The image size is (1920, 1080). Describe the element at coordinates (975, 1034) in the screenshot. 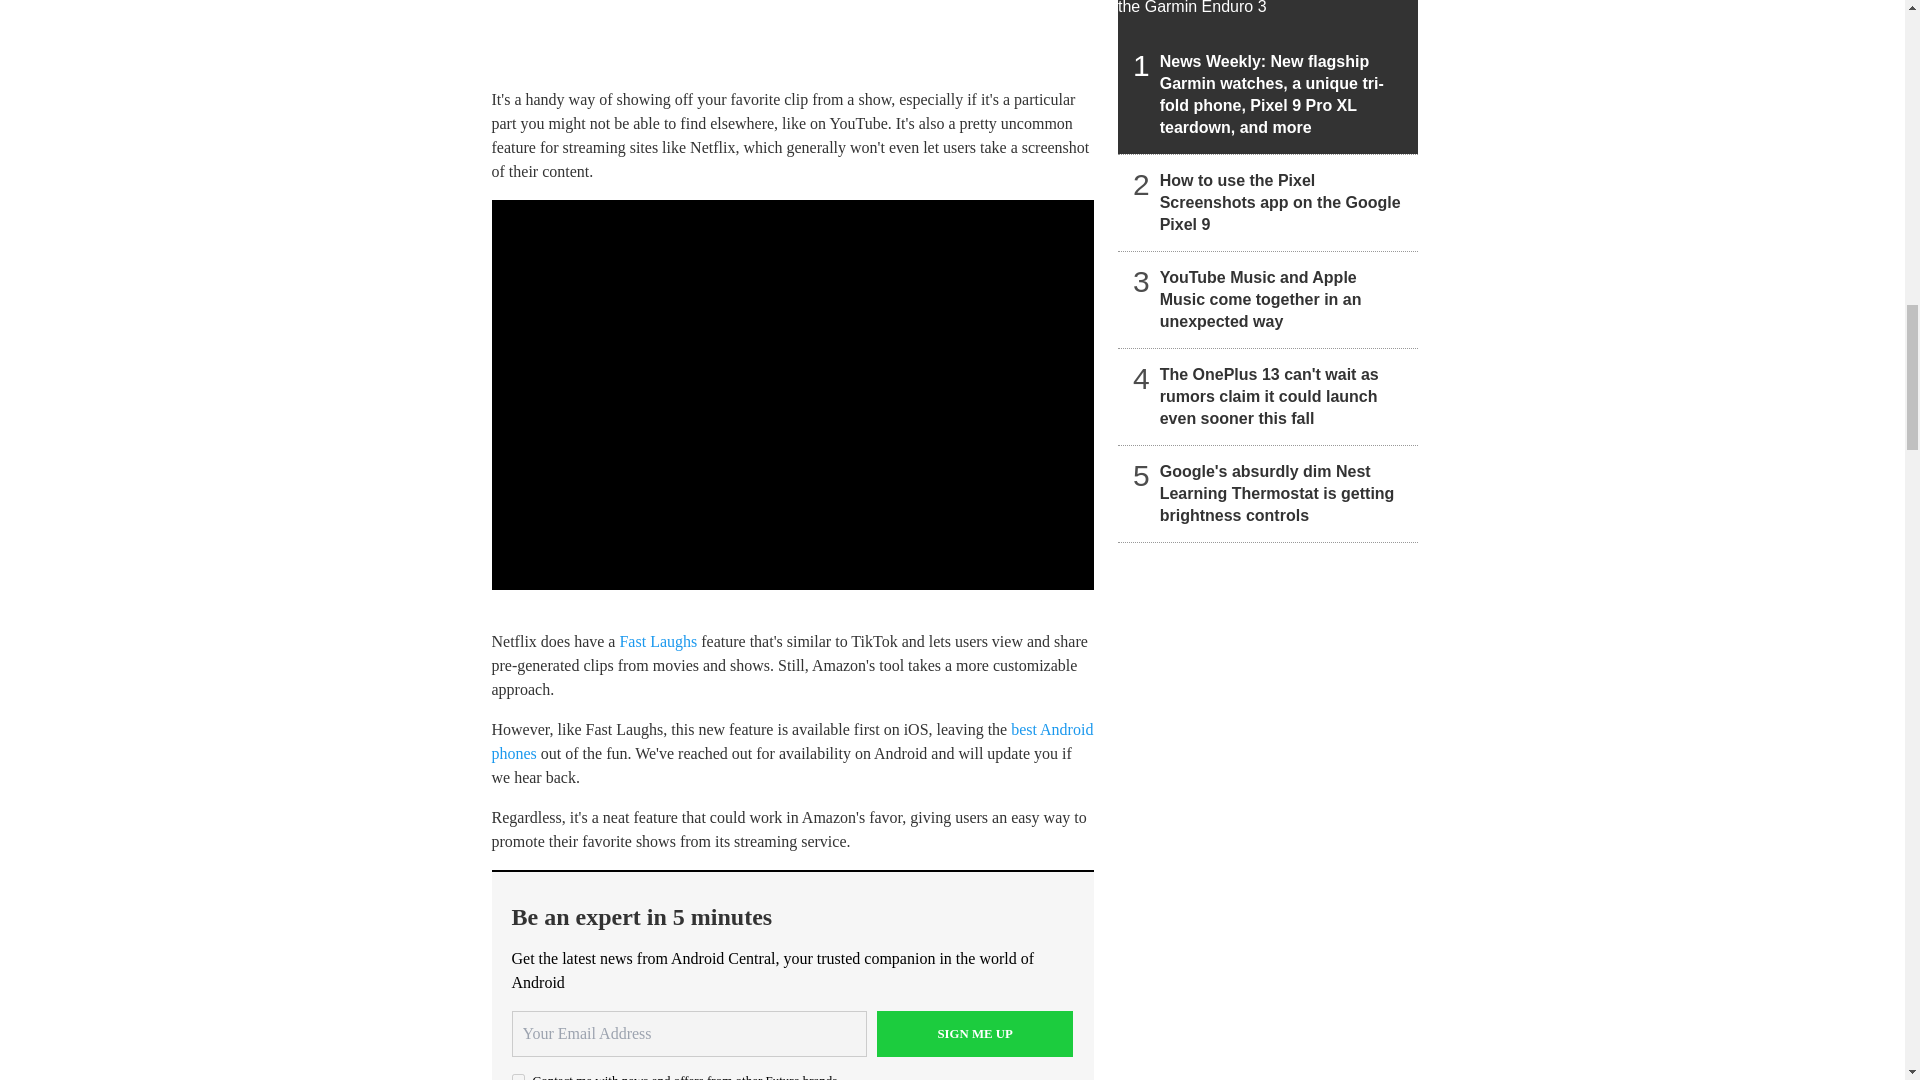

I see `Sign me up` at that location.